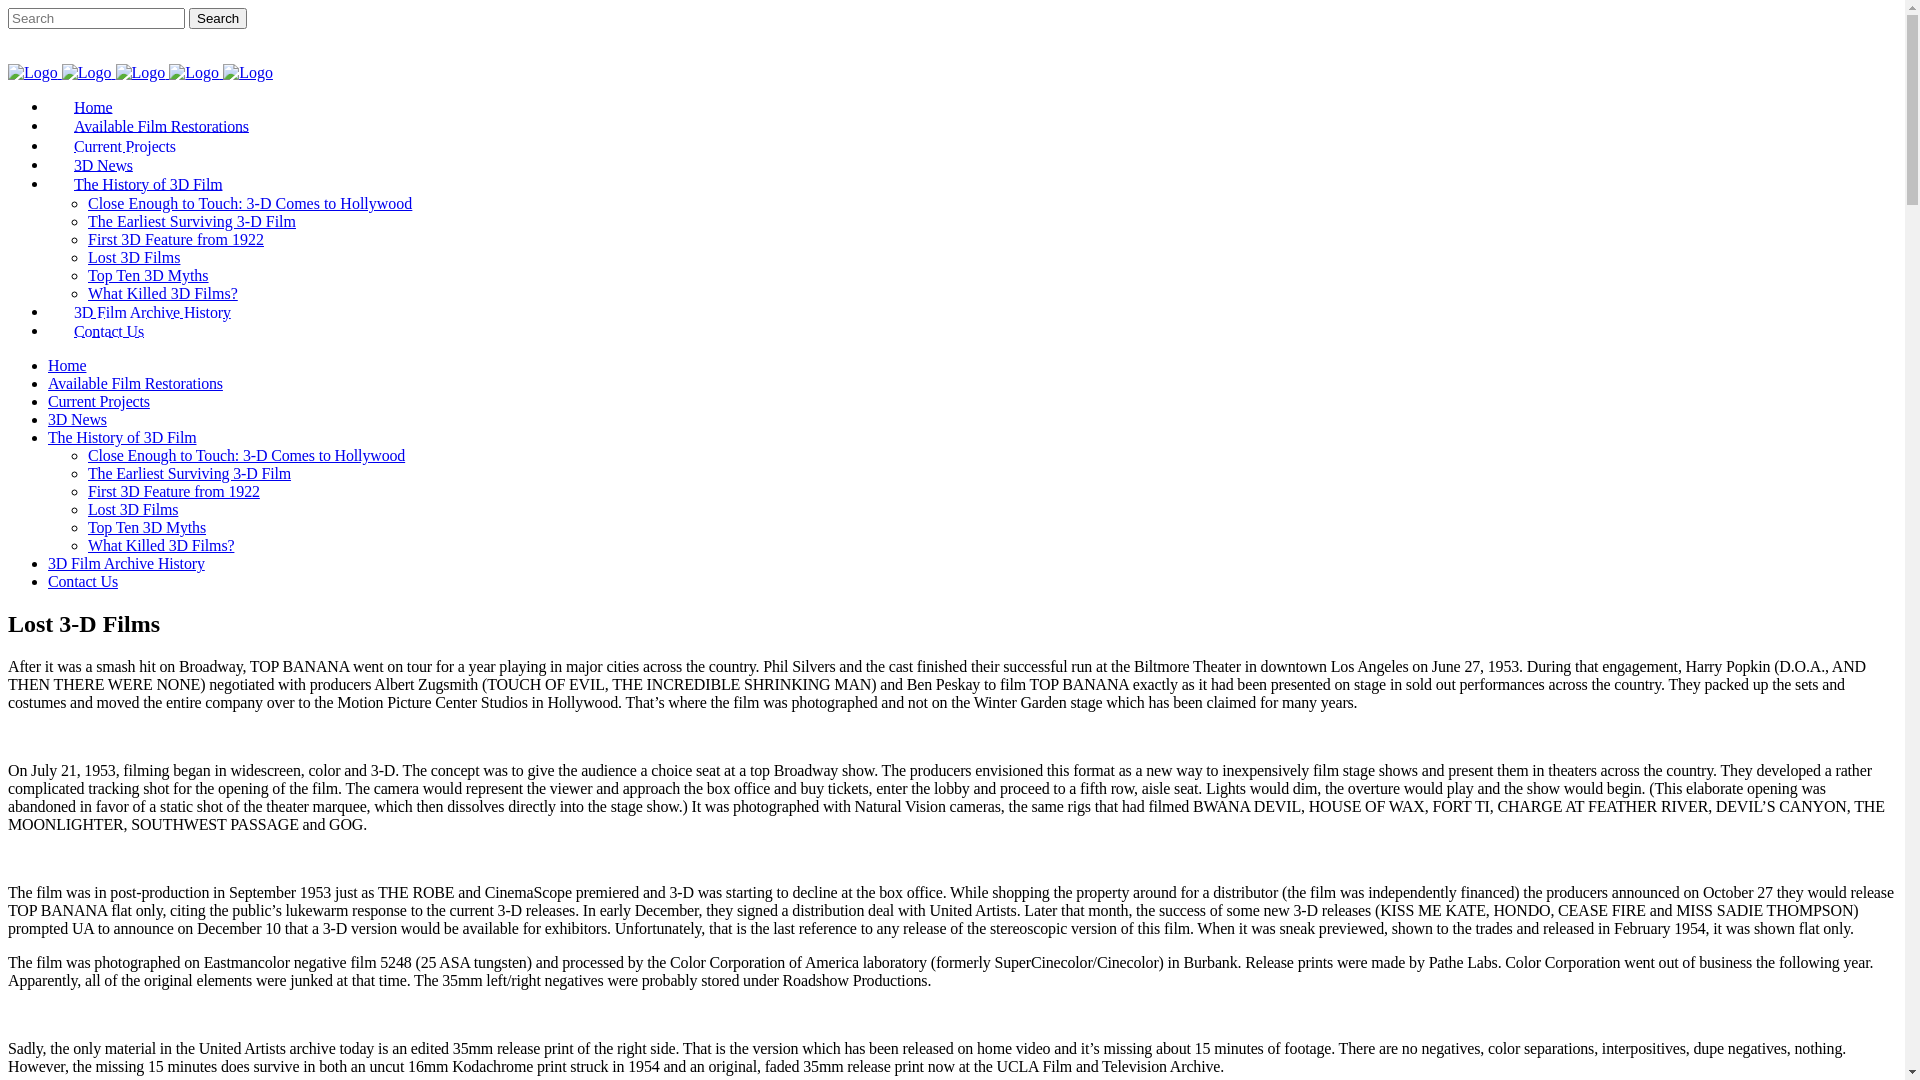 Image resolution: width=1920 pixels, height=1080 pixels. Describe the element at coordinates (78, 420) in the screenshot. I see `3D News` at that location.